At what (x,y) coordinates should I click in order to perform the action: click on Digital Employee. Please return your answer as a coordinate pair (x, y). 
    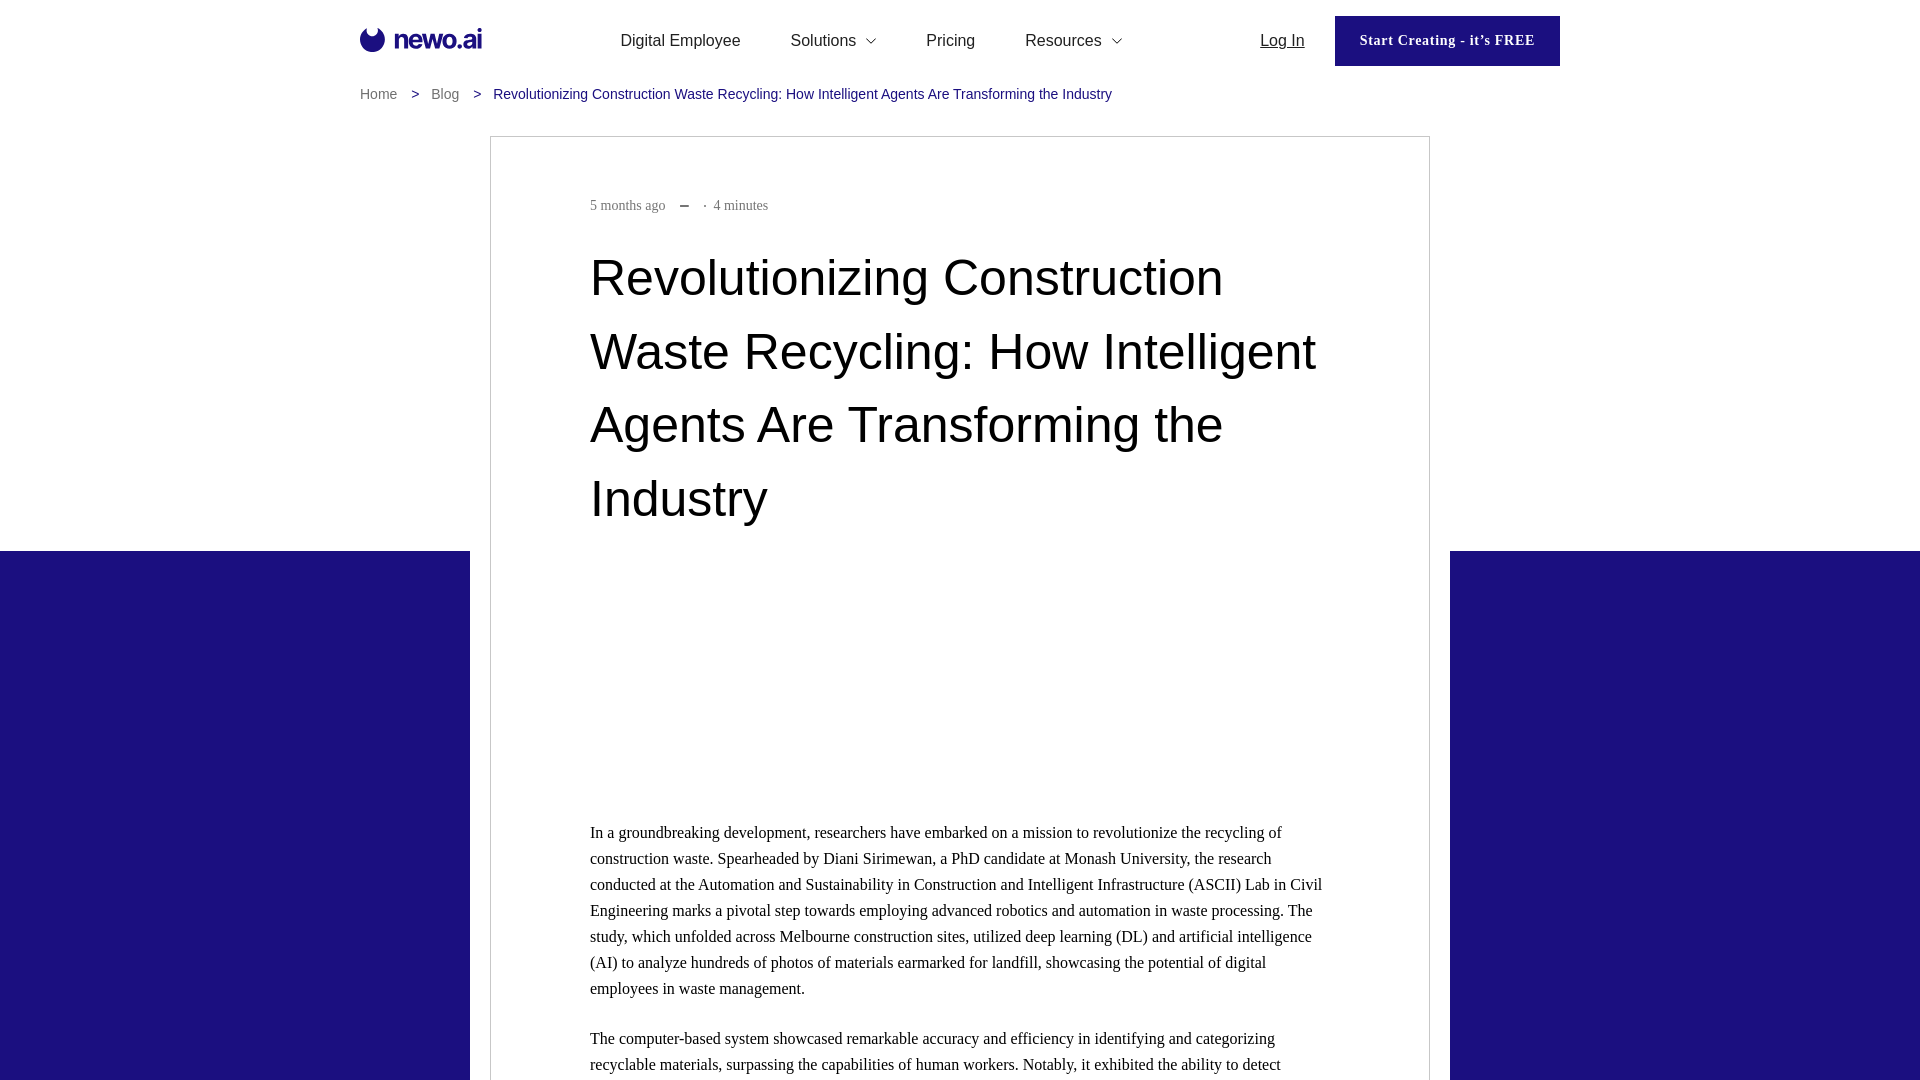
    Looking at the image, I should click on (680, 40).